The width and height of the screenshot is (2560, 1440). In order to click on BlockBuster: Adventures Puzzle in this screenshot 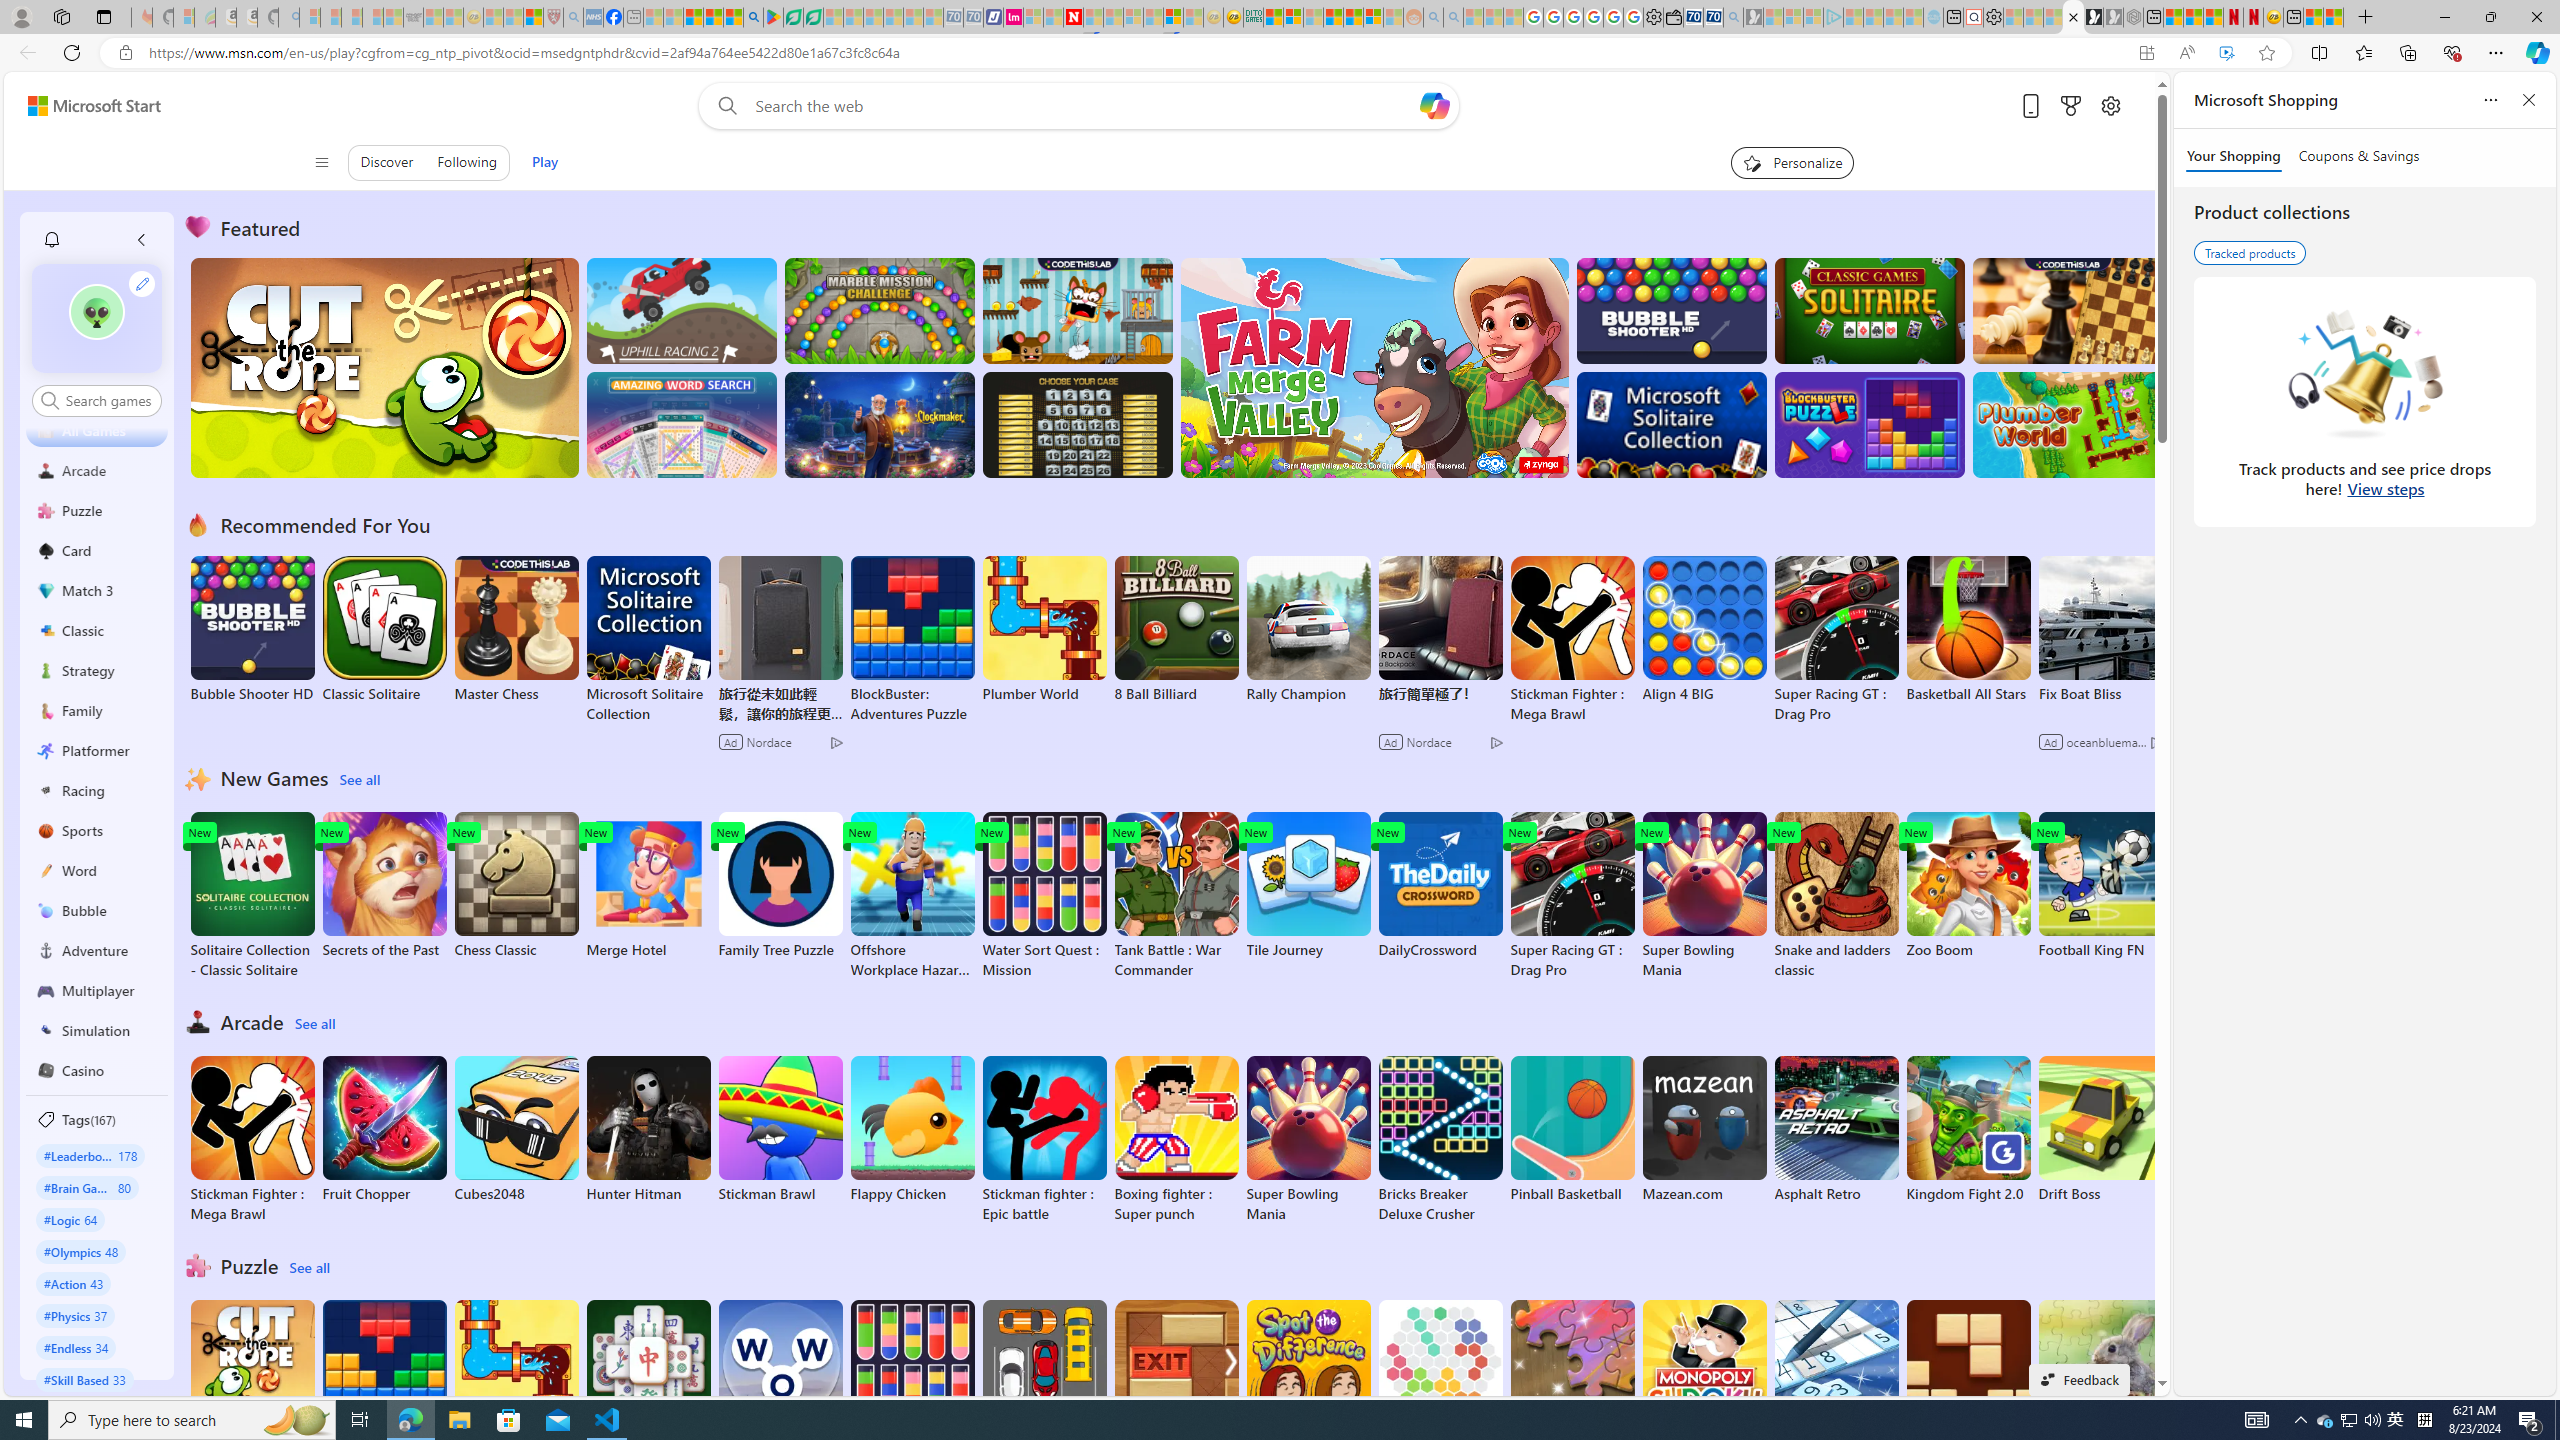, I will do `click(385, 1384)`.